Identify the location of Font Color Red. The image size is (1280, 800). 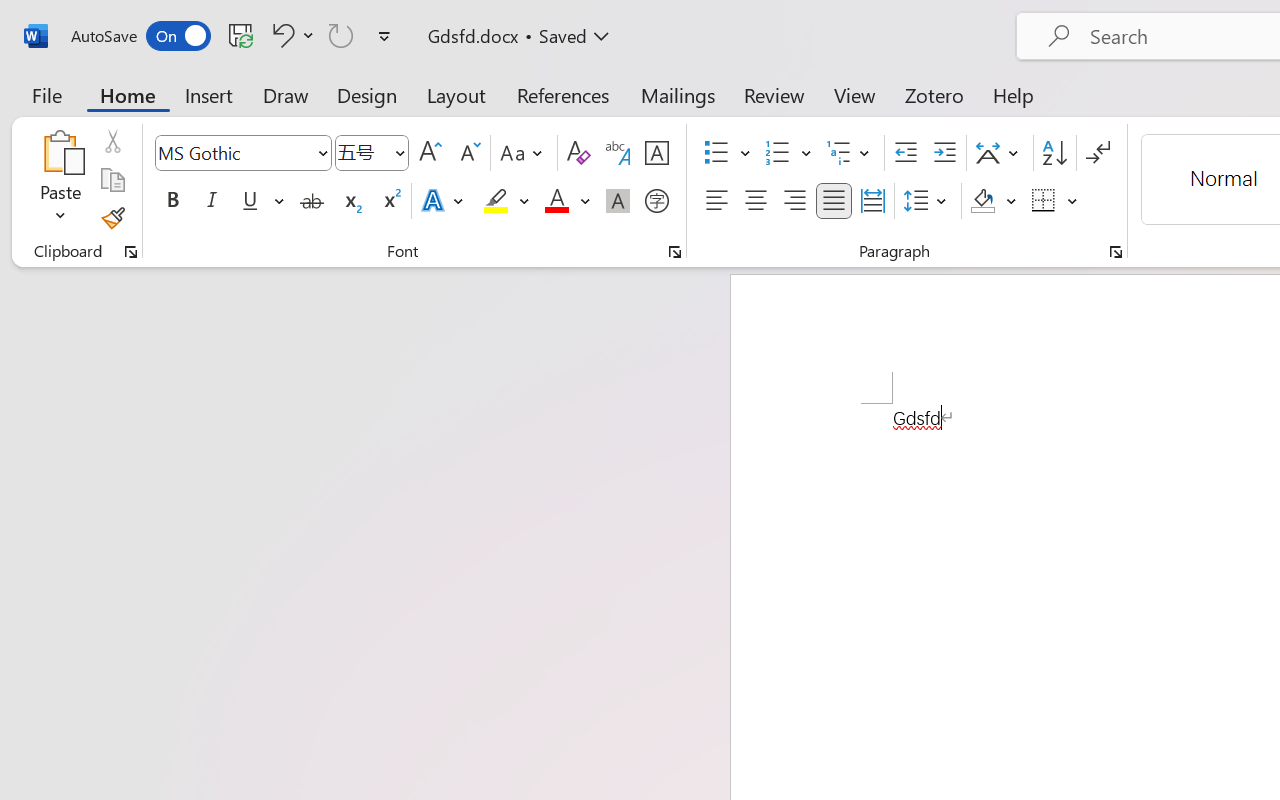
(556, 201).